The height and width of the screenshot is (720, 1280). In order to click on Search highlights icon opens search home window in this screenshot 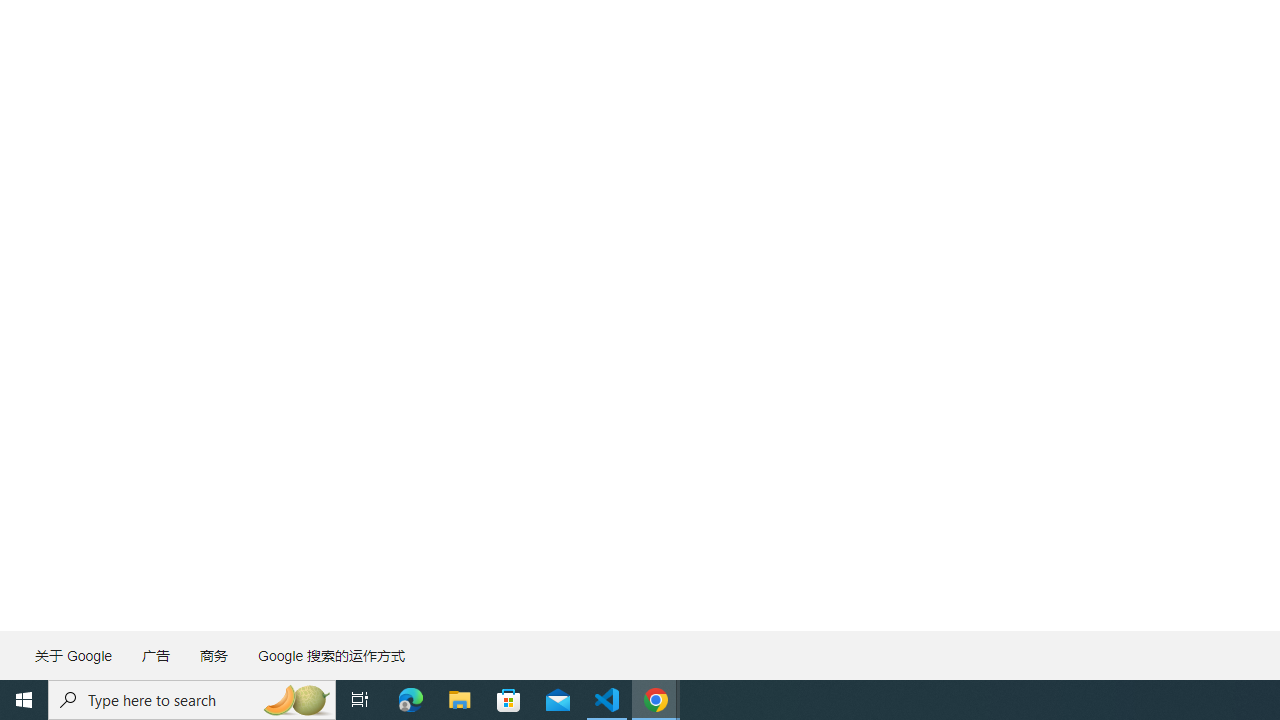, I will do `click(296, 700)`.